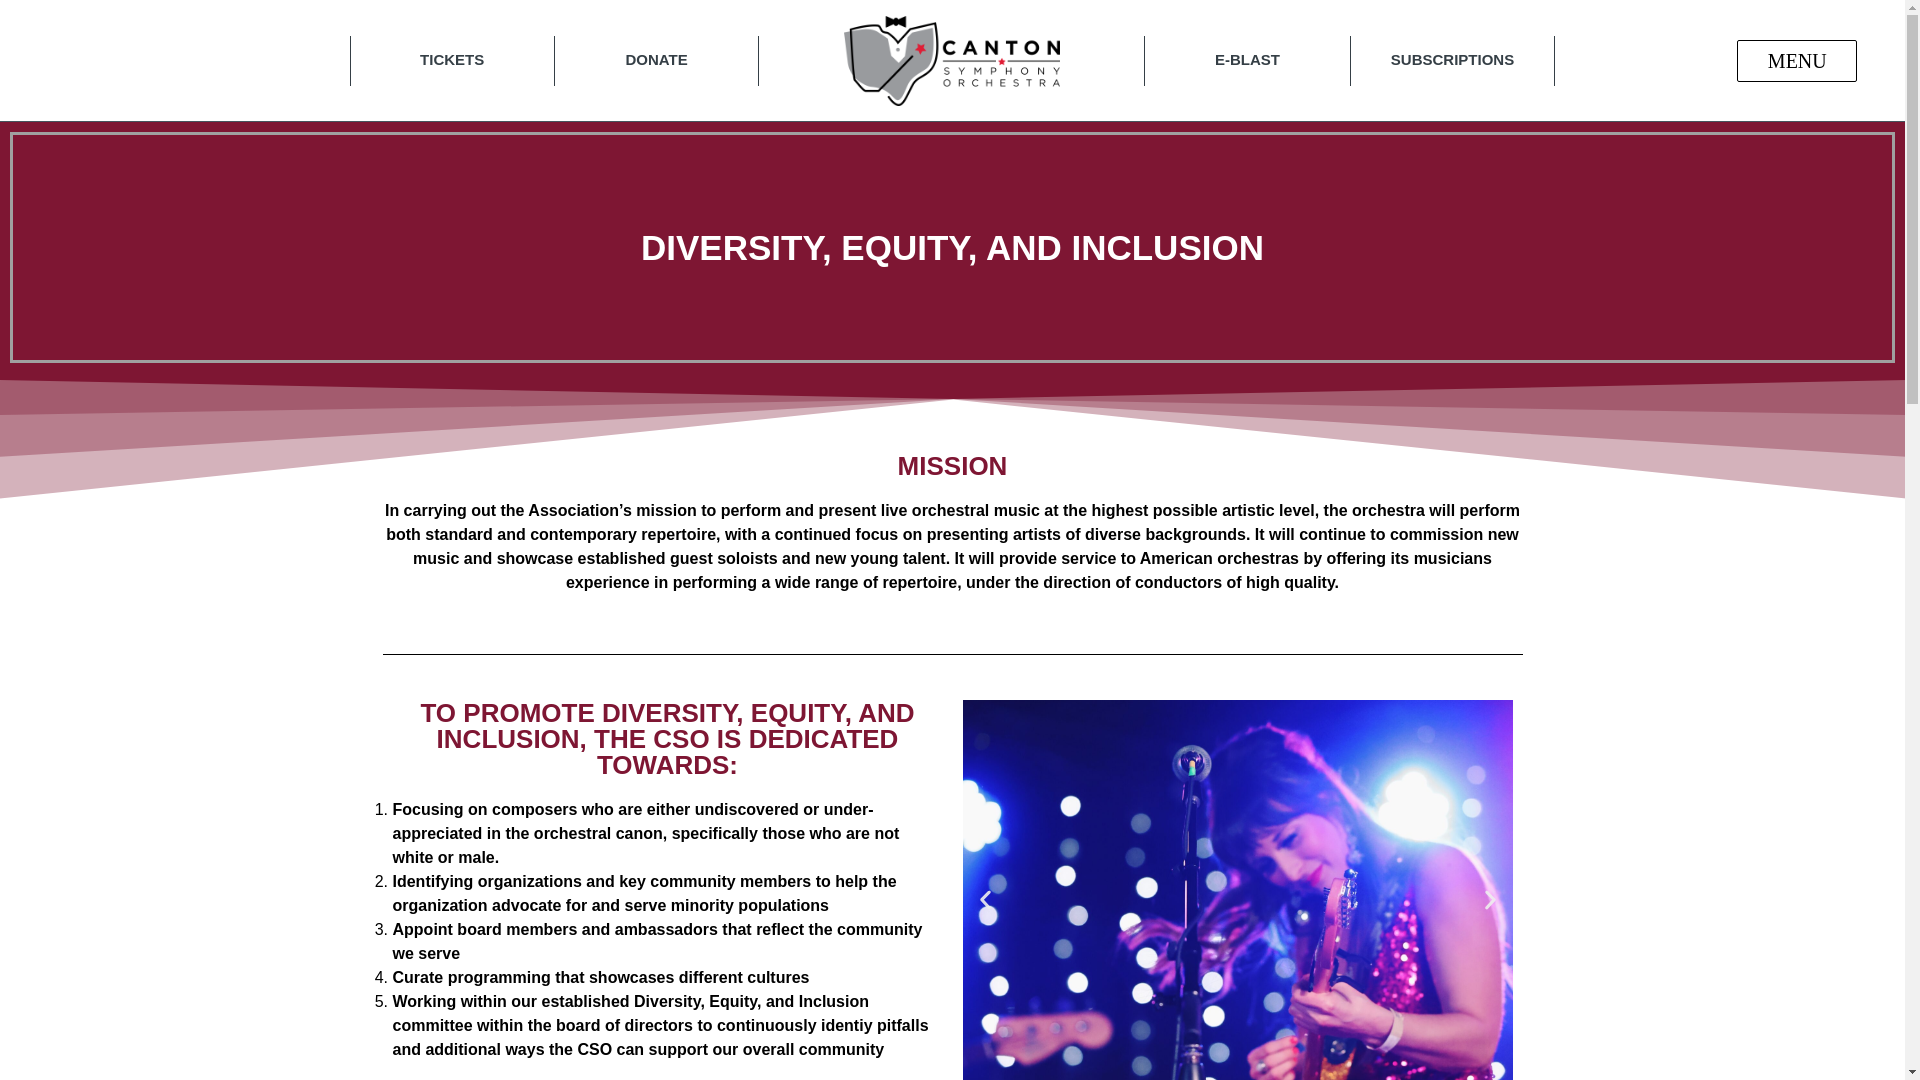 The image size is (1920, 1080). Describe the element at coordinates (1452, 60) in the screenshot. I see `SUBSCRIPTIONS` at that location.